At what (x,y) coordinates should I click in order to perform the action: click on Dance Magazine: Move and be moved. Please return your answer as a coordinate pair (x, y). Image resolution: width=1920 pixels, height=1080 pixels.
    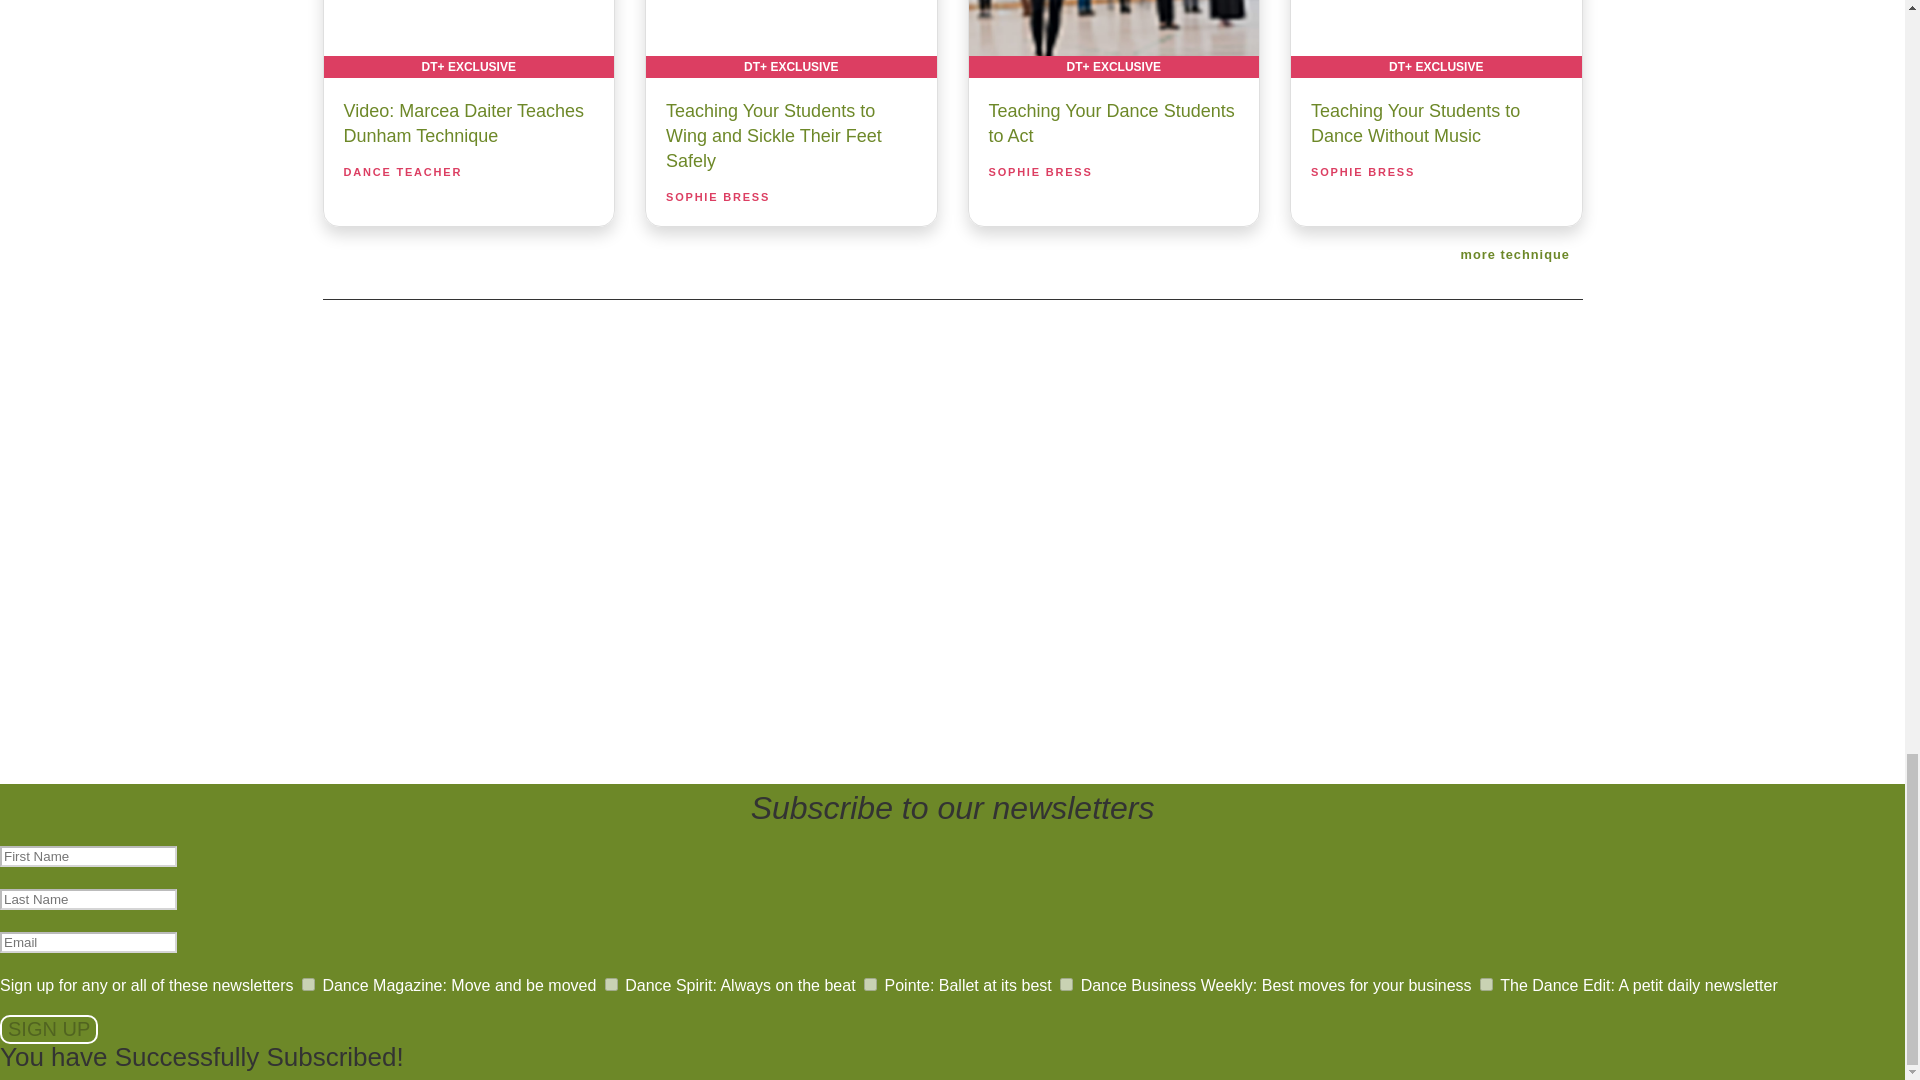
    Looking at the image, I should click on (308, 984).